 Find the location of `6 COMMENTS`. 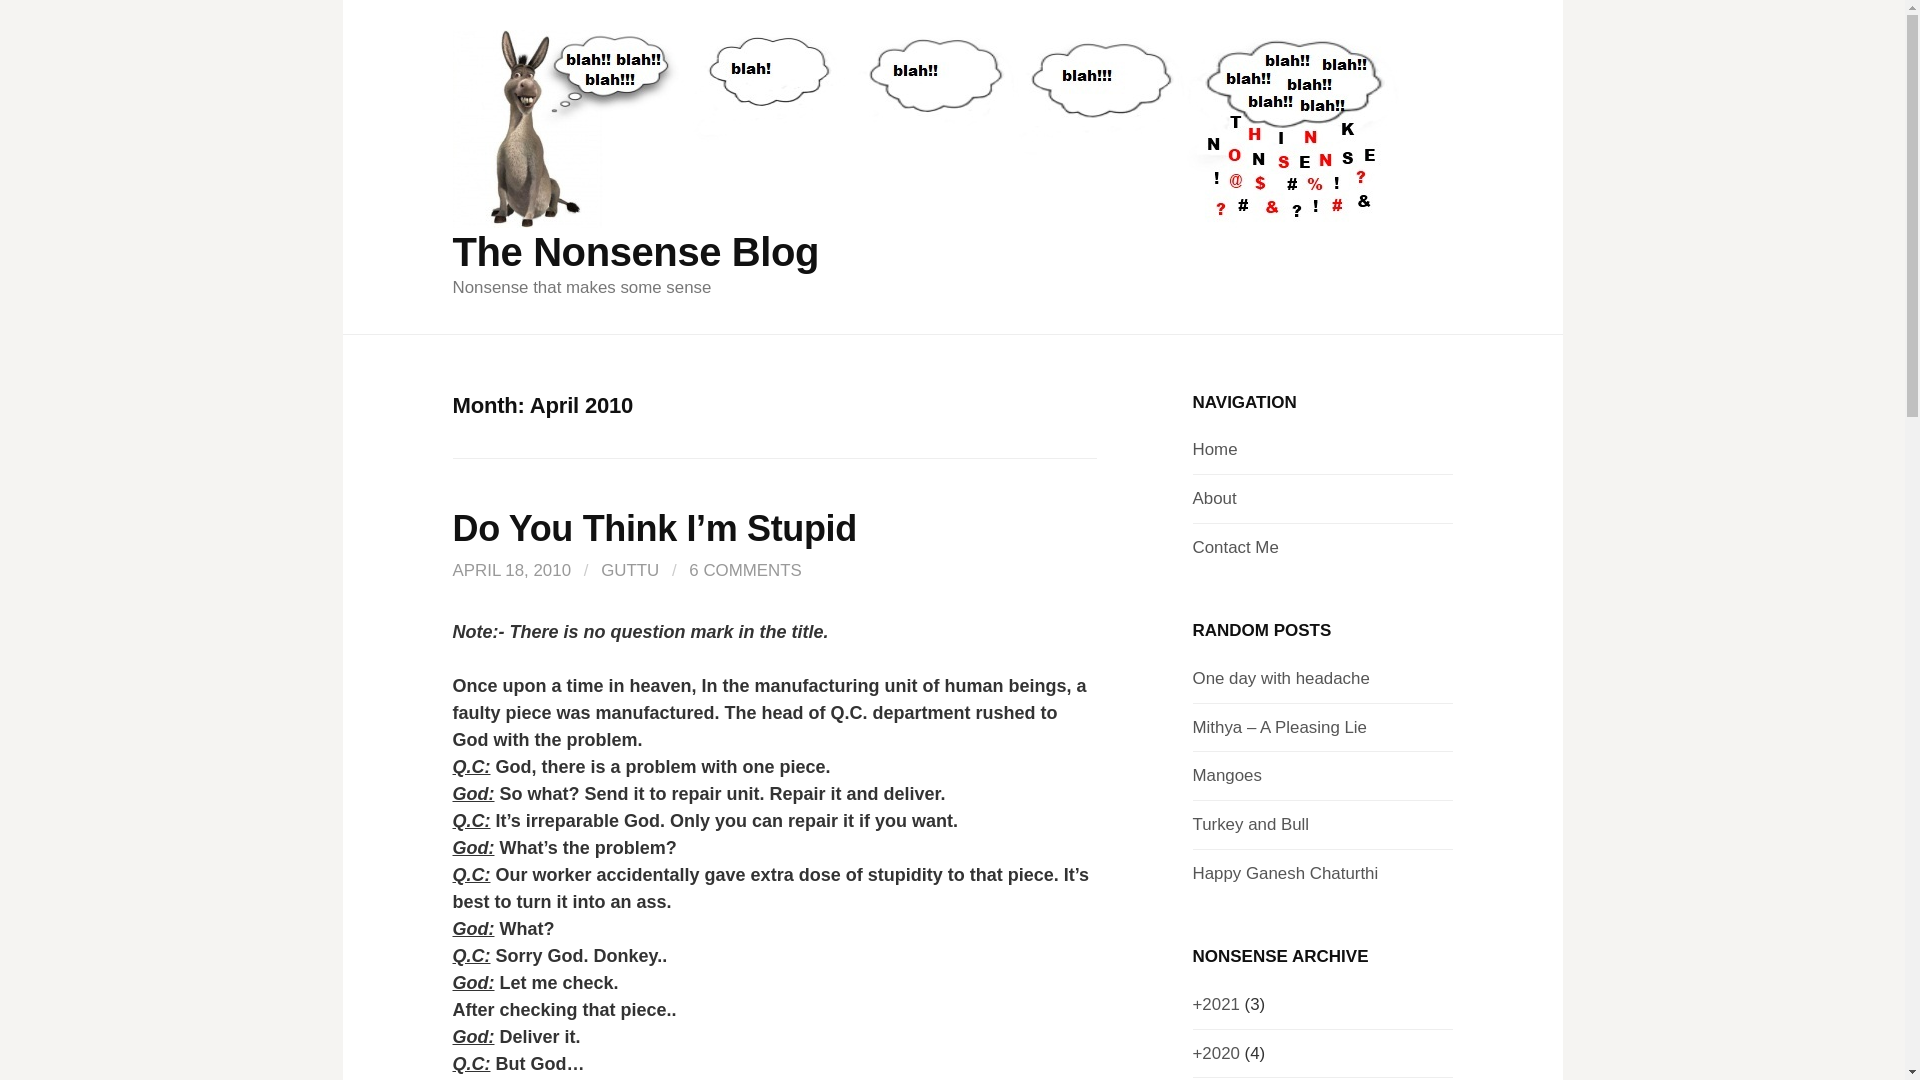

6 COMMENTS is located at coordinates (746, 570).